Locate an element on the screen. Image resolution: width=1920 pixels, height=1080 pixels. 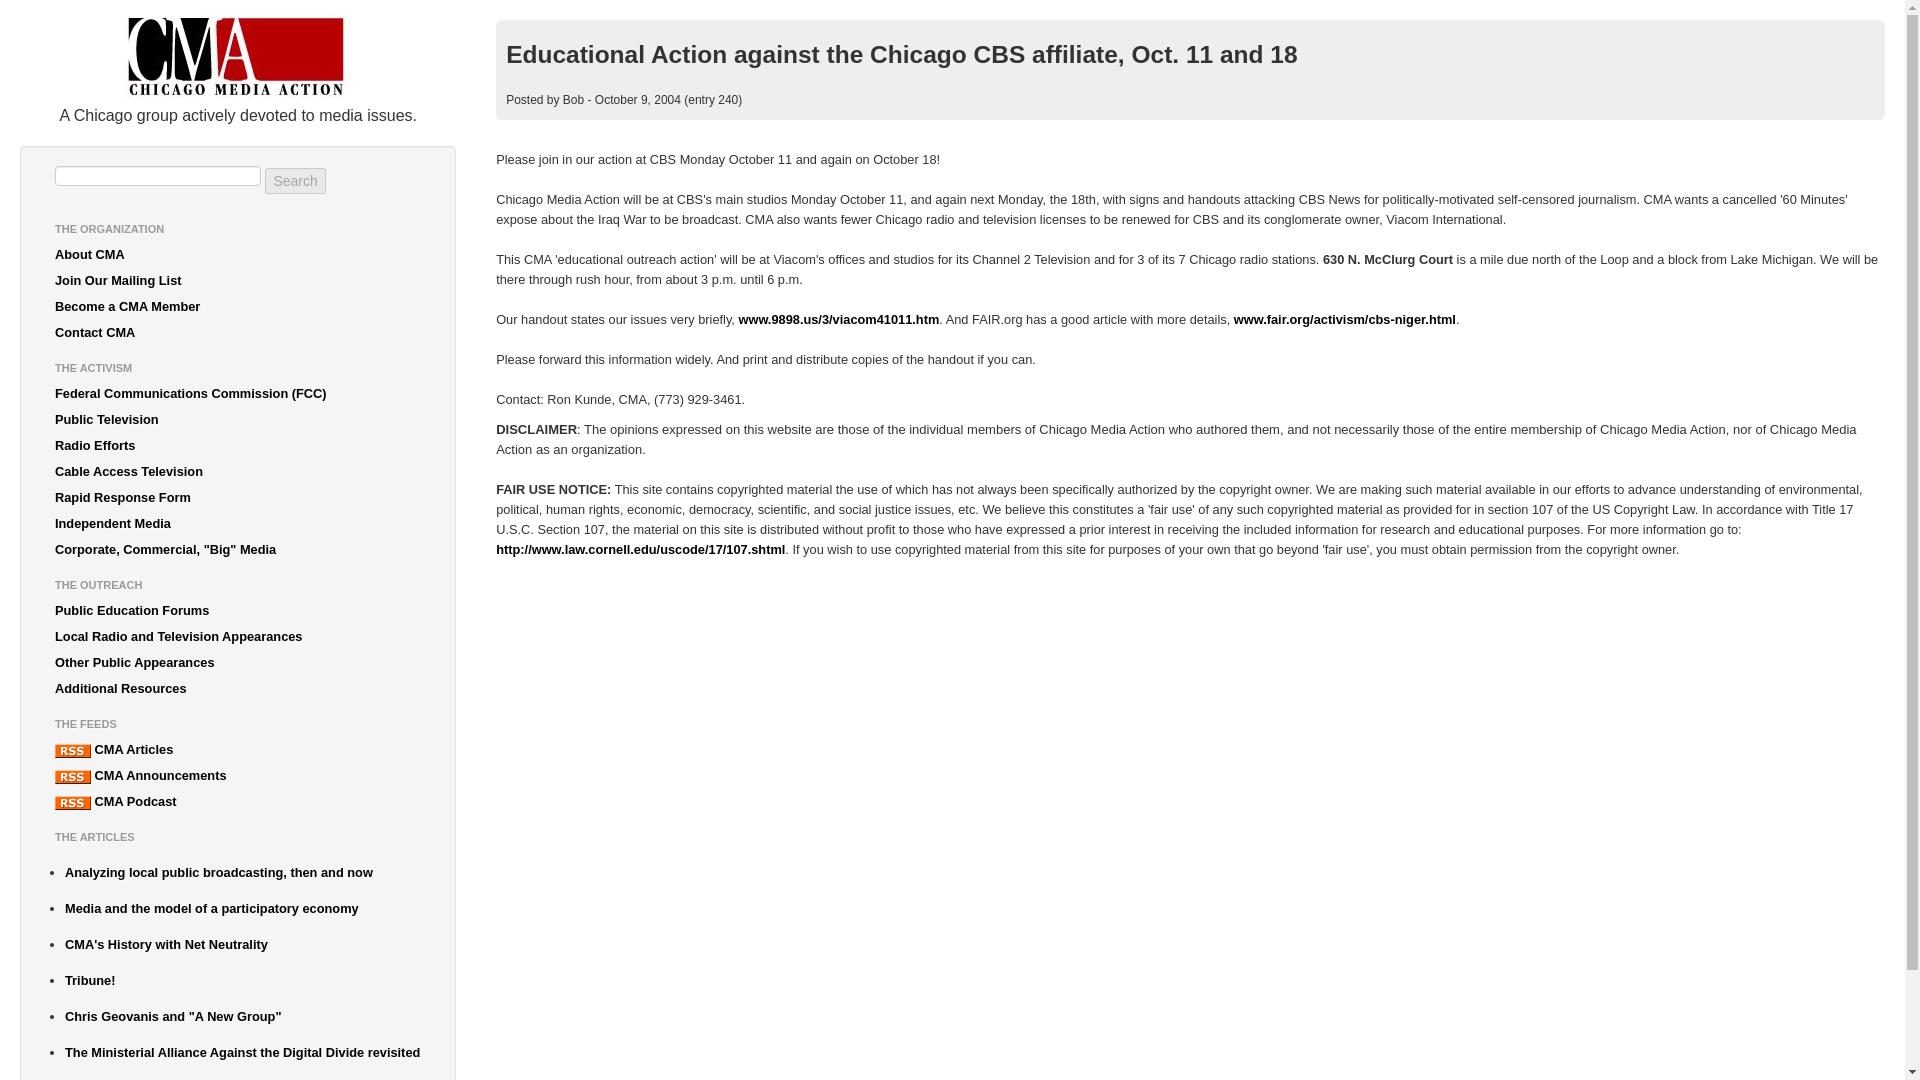
Corporate, Commercial, "Big" Media is located at coordinates (238, 549).